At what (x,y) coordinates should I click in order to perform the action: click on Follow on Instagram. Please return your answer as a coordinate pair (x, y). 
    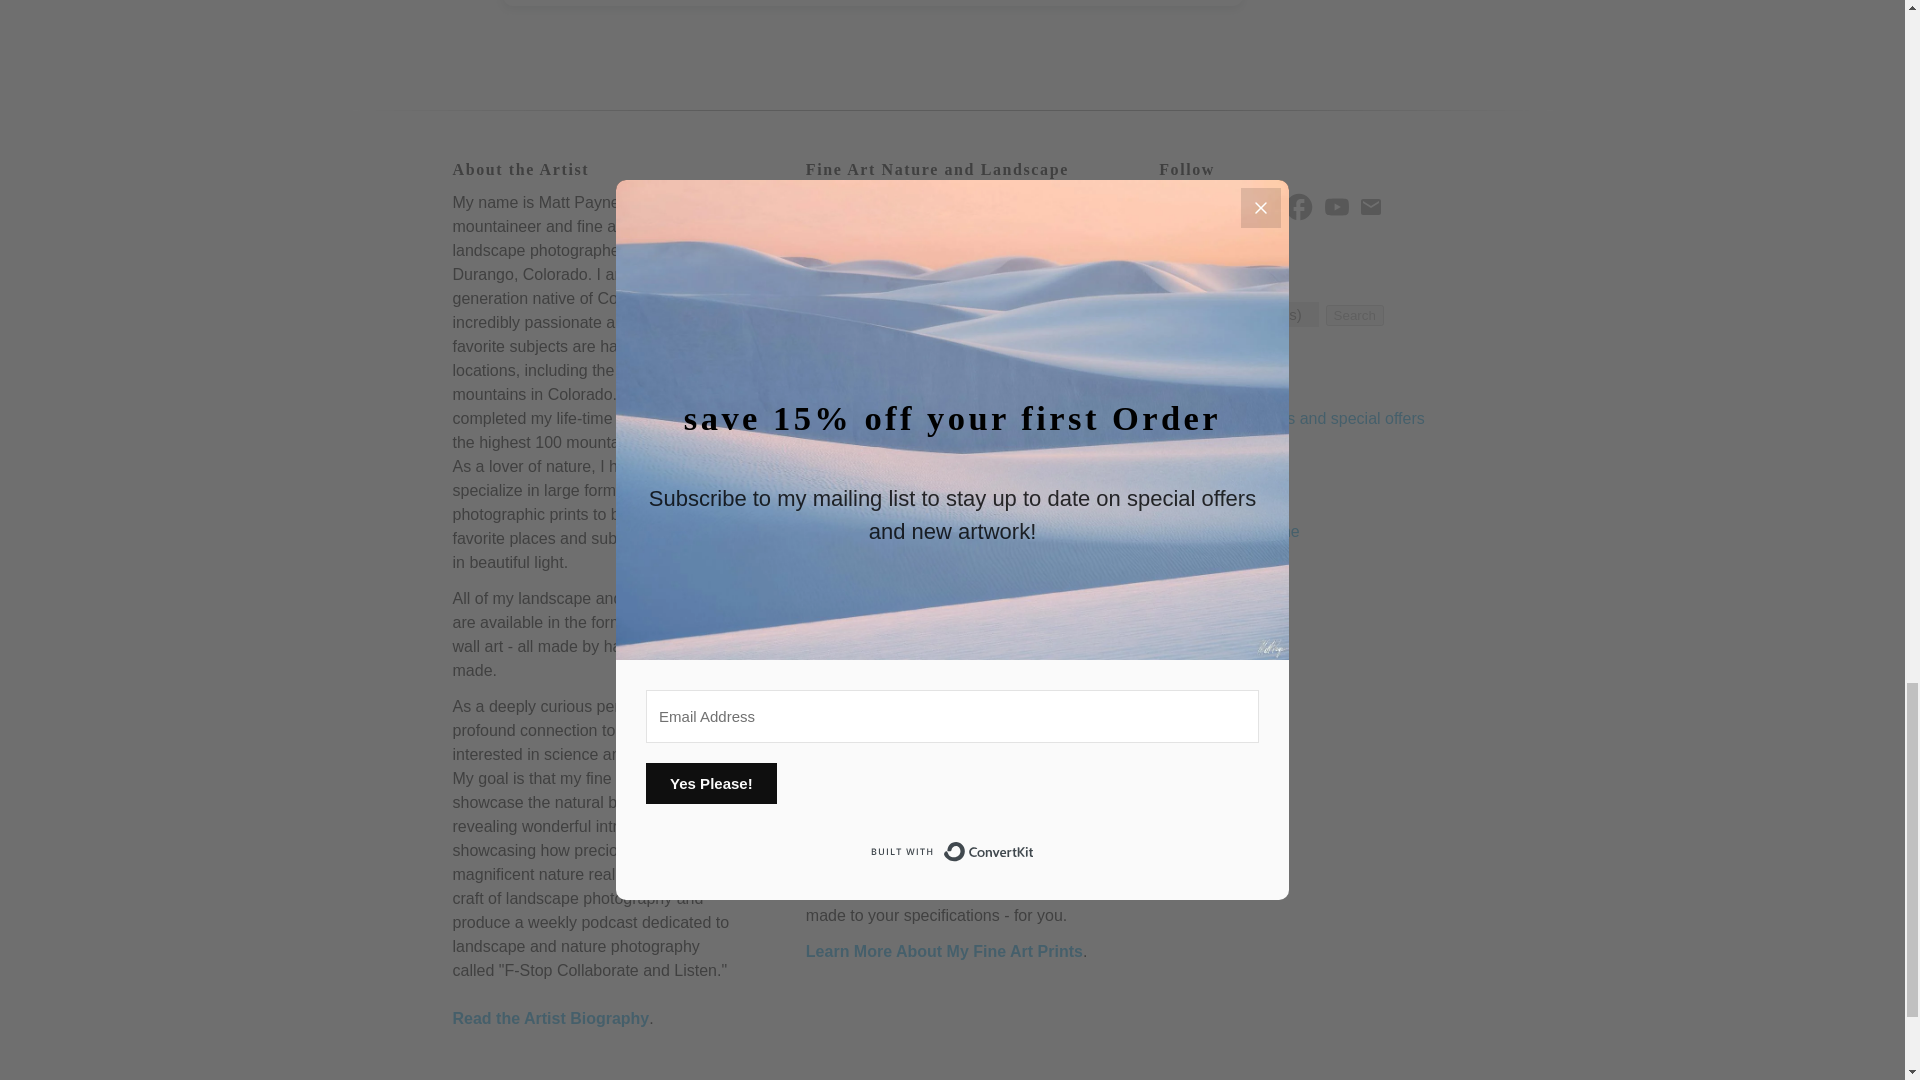
    Looking at the image, I should click on (1176, 204).